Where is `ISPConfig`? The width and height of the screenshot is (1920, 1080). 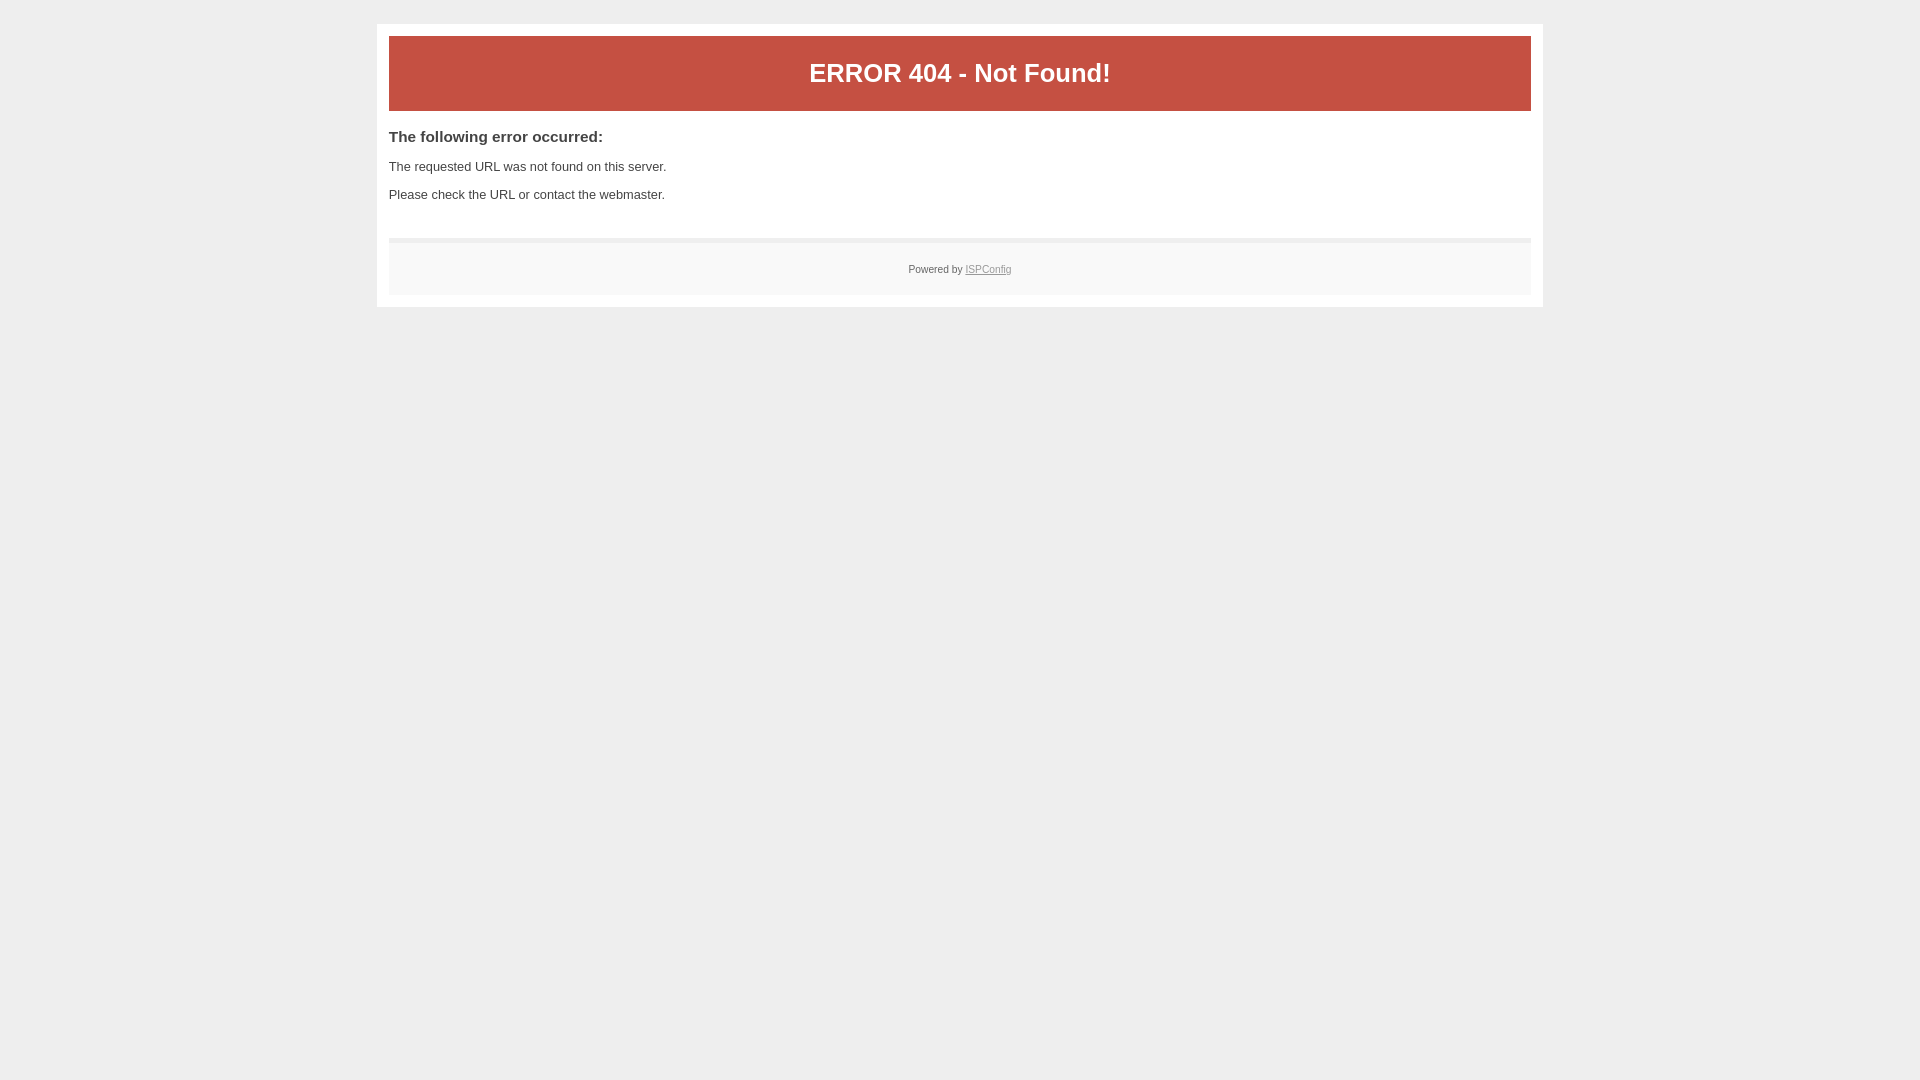
ISPConfig is located at coordinates (988, 270).